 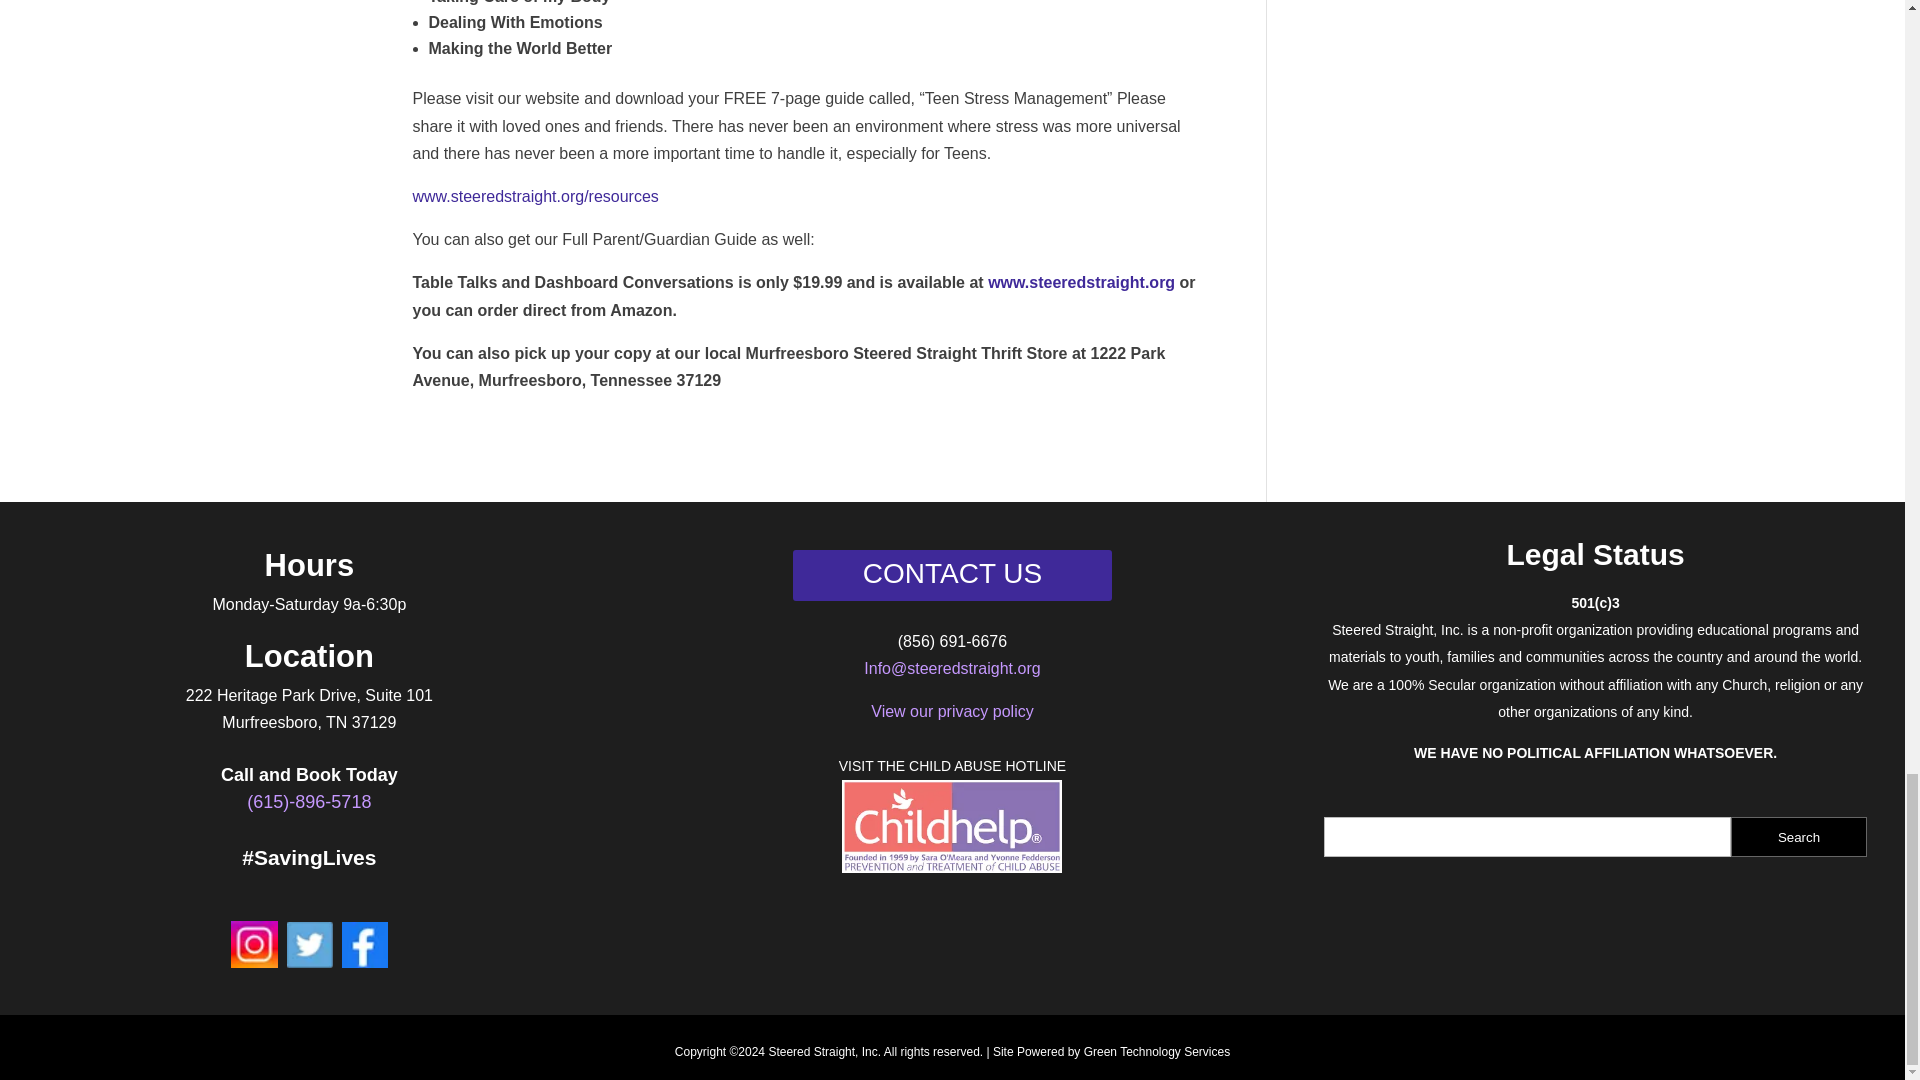 What do you see at coordinates (1798, 836) in the screenshot?
I see `Search` at bounding box center [1798, 836].